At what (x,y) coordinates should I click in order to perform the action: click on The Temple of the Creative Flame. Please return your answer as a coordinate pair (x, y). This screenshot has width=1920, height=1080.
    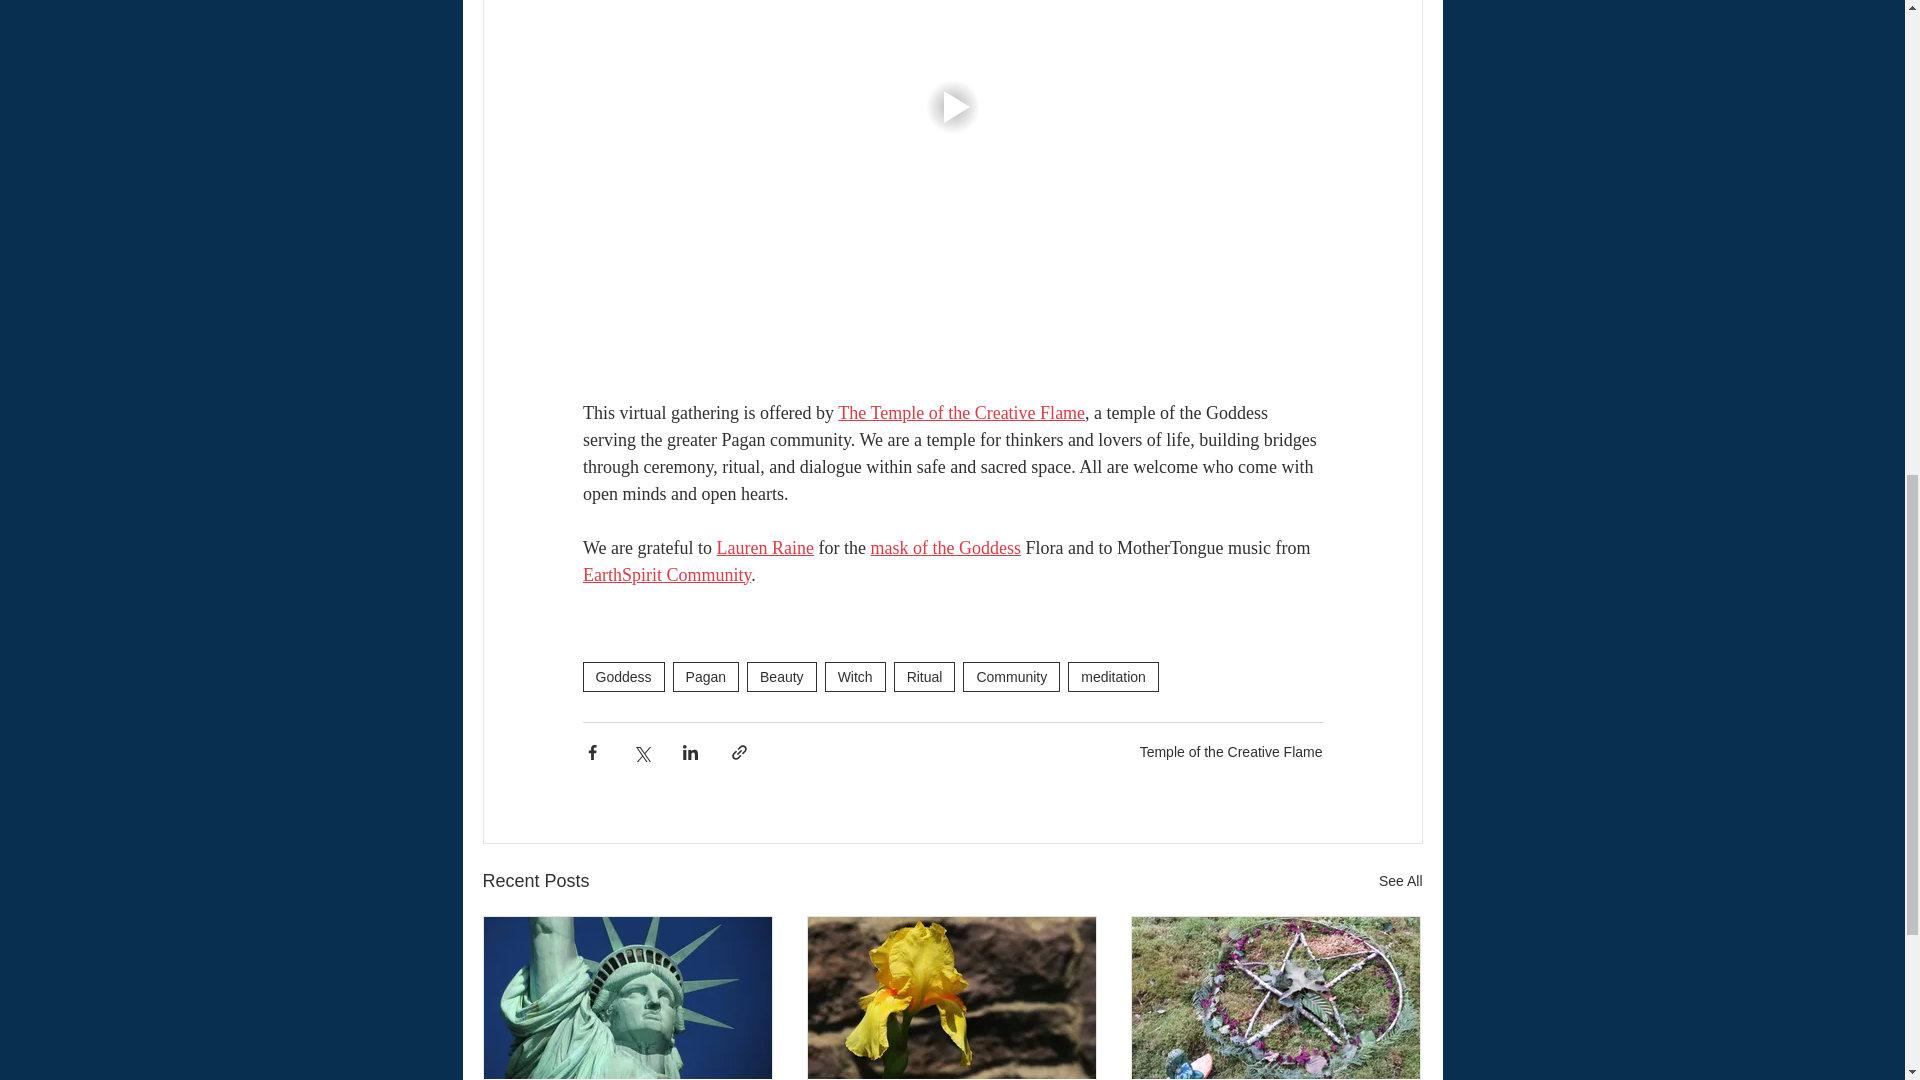
    Looking at the image, I should click on (960, 412).